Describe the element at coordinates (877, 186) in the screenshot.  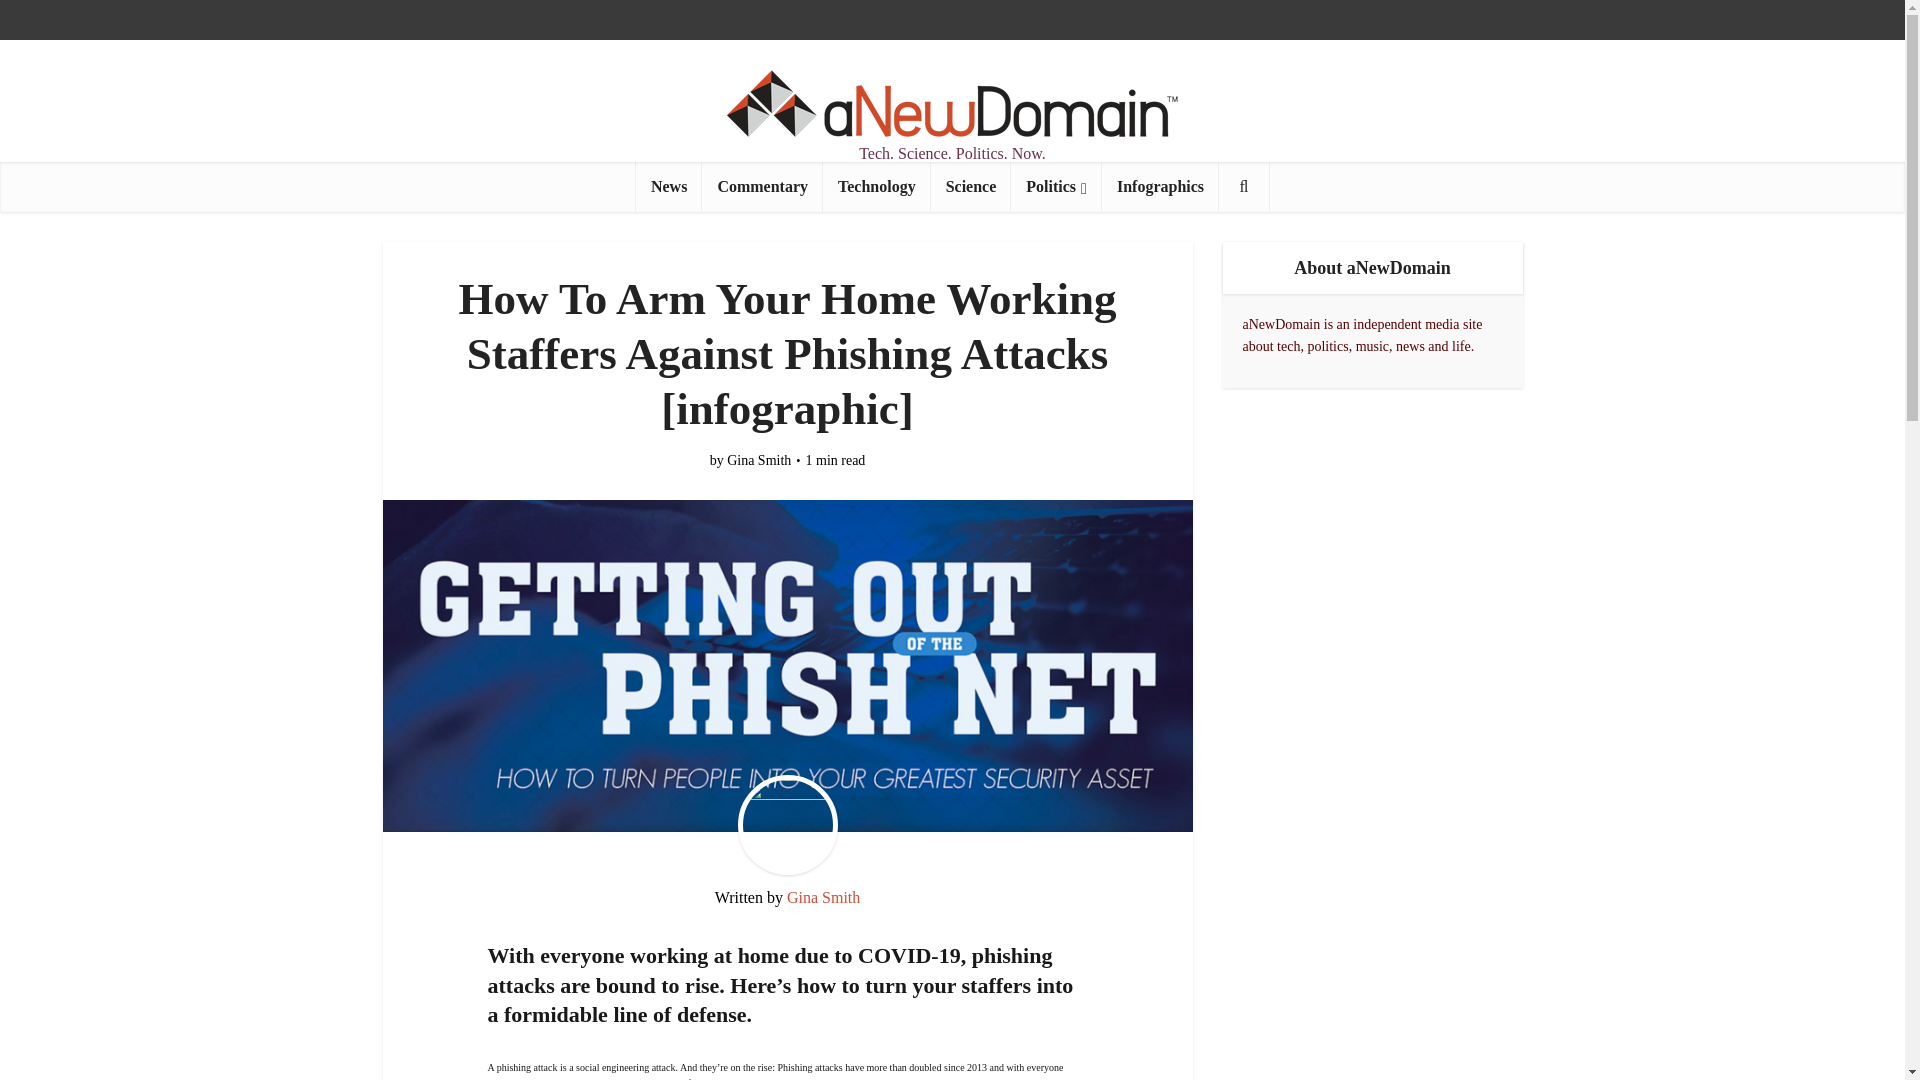
I see `Technology` at that location.